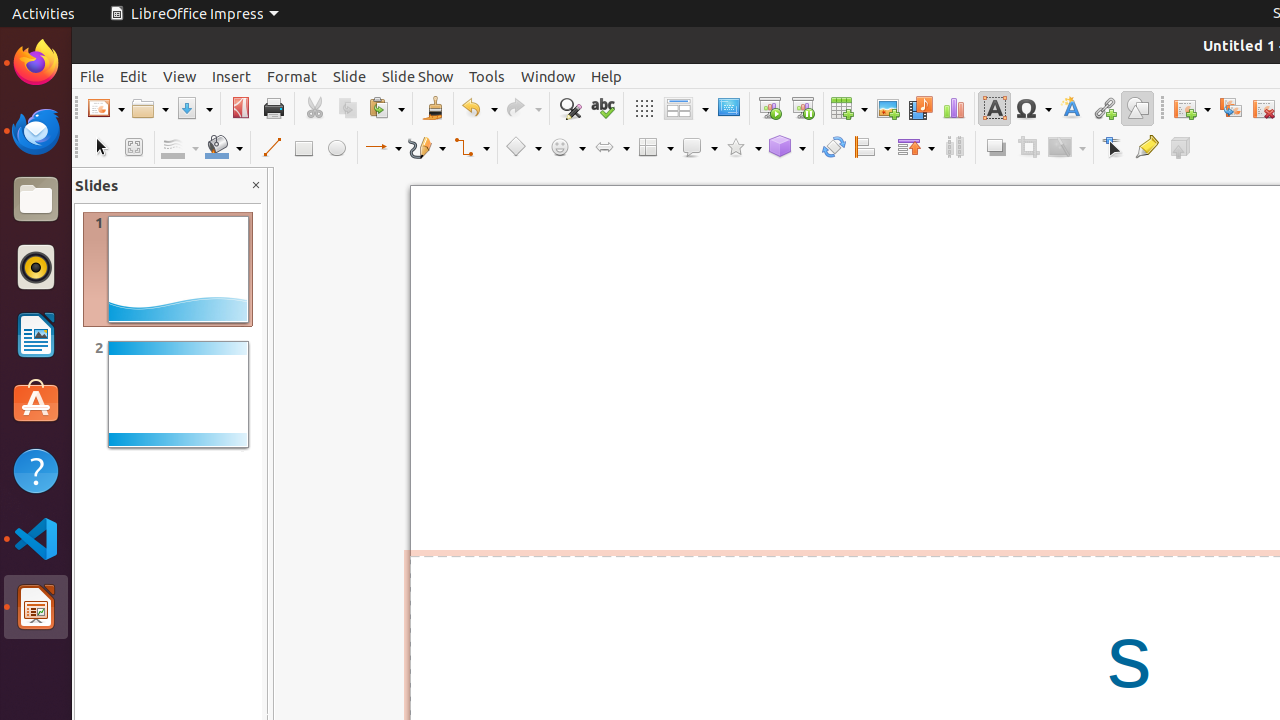 The width and height of the screenshot is (1280, 720). I want to click on Thunderbird Mail, so click(36, 131).